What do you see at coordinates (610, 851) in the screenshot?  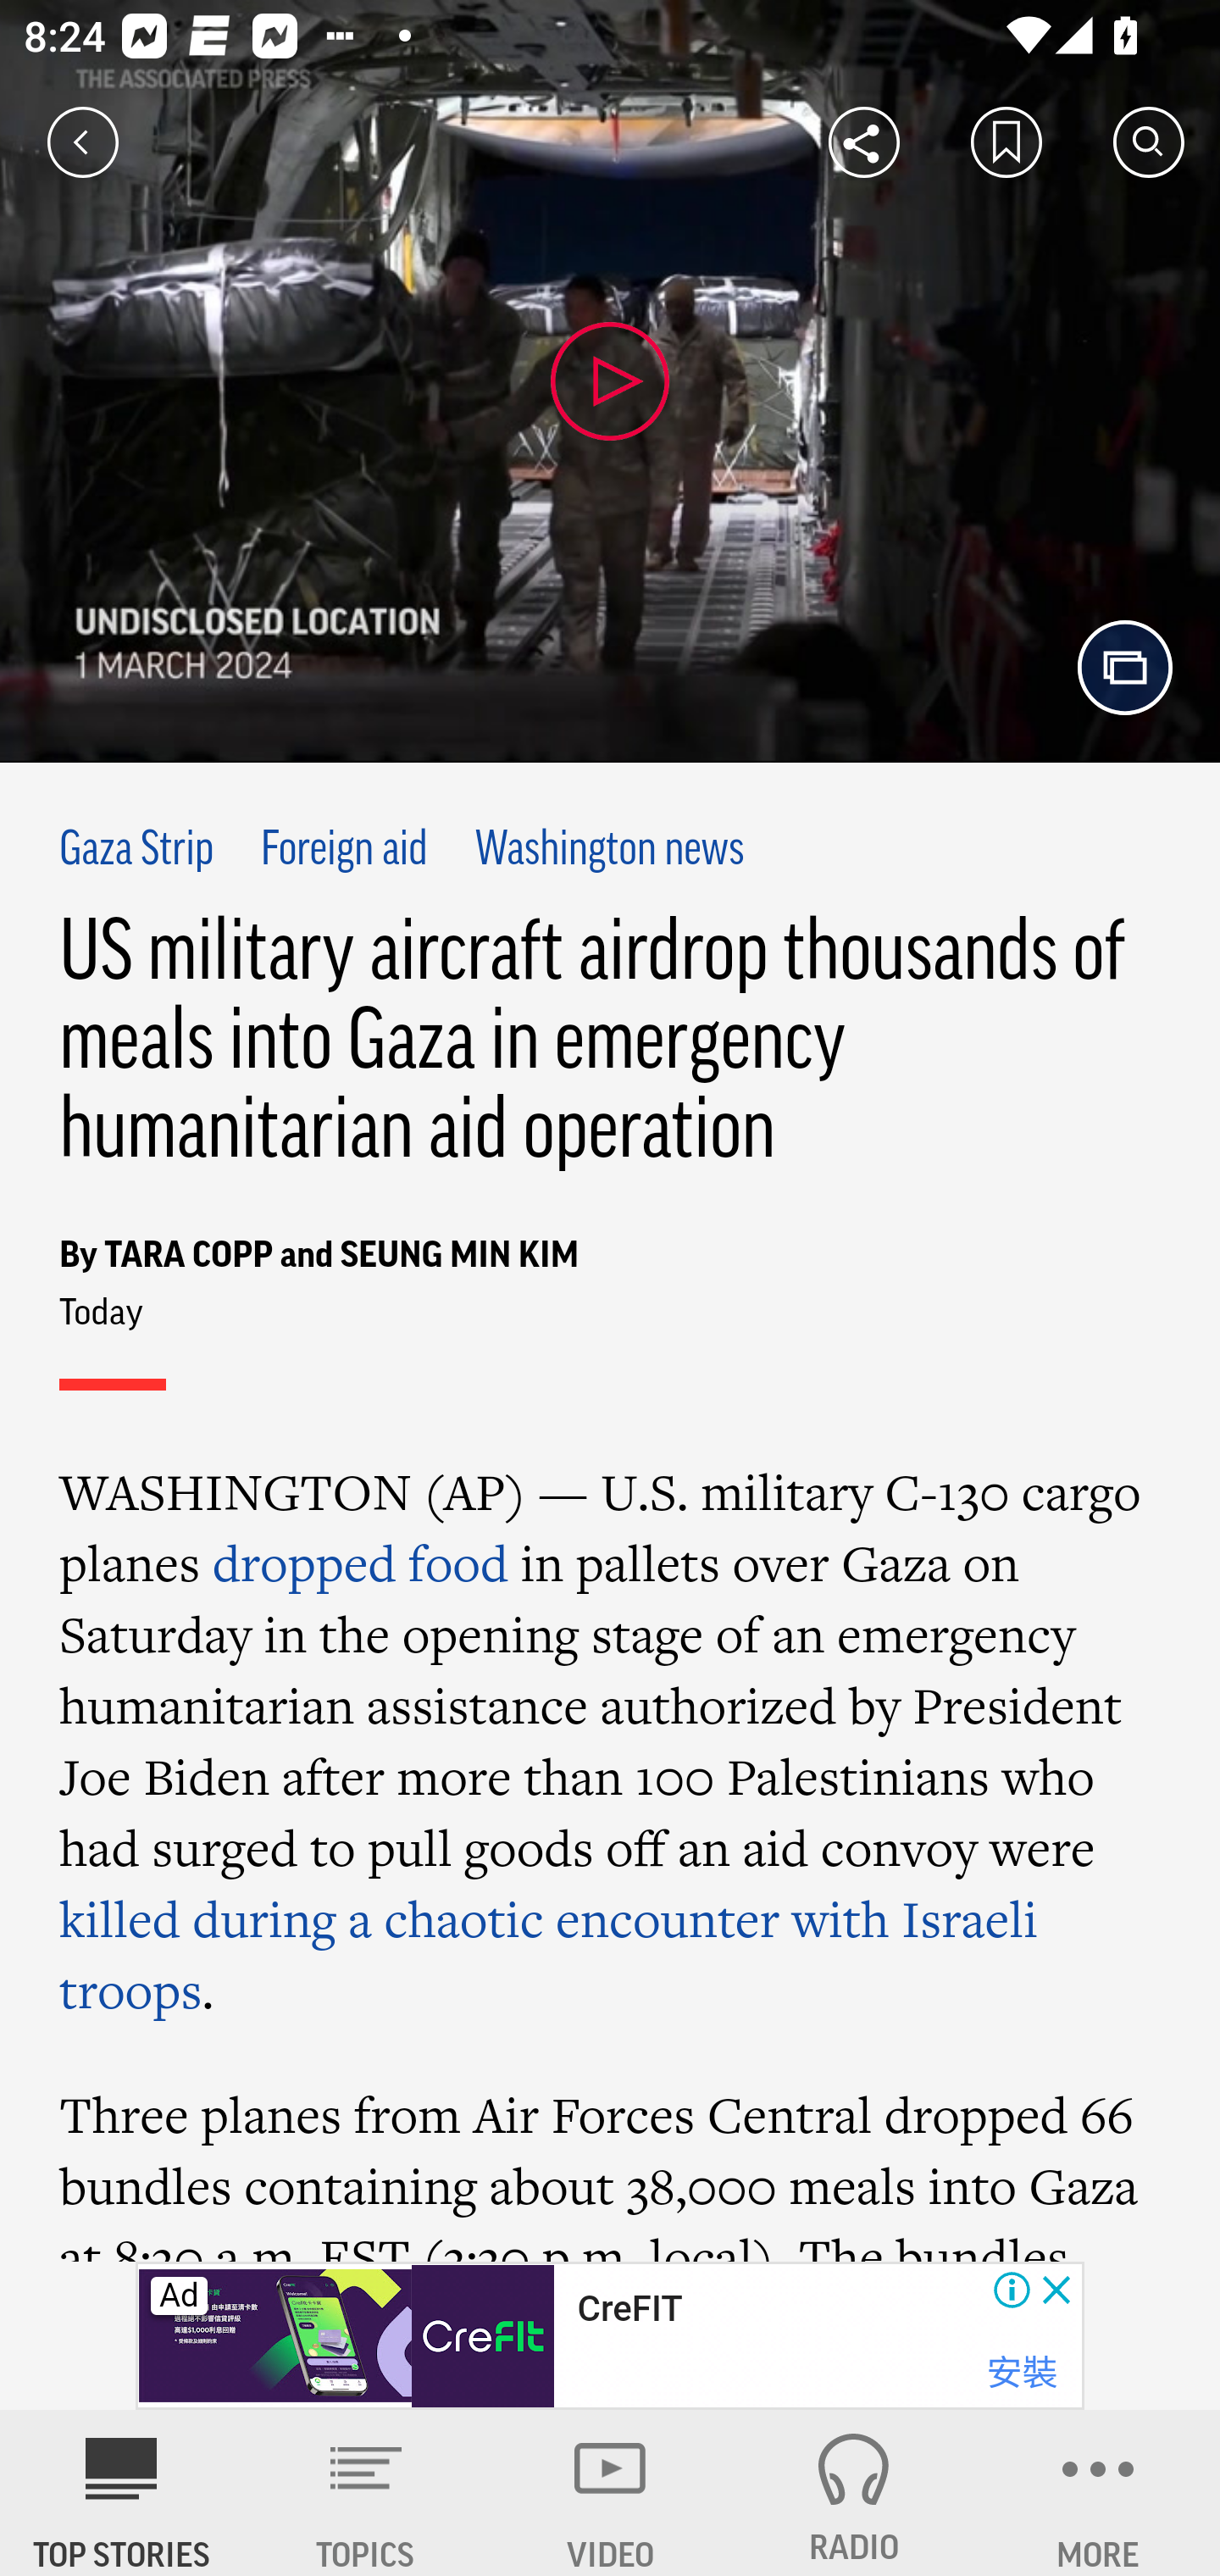 I see `Washington news` at bounding box center [610, 851].